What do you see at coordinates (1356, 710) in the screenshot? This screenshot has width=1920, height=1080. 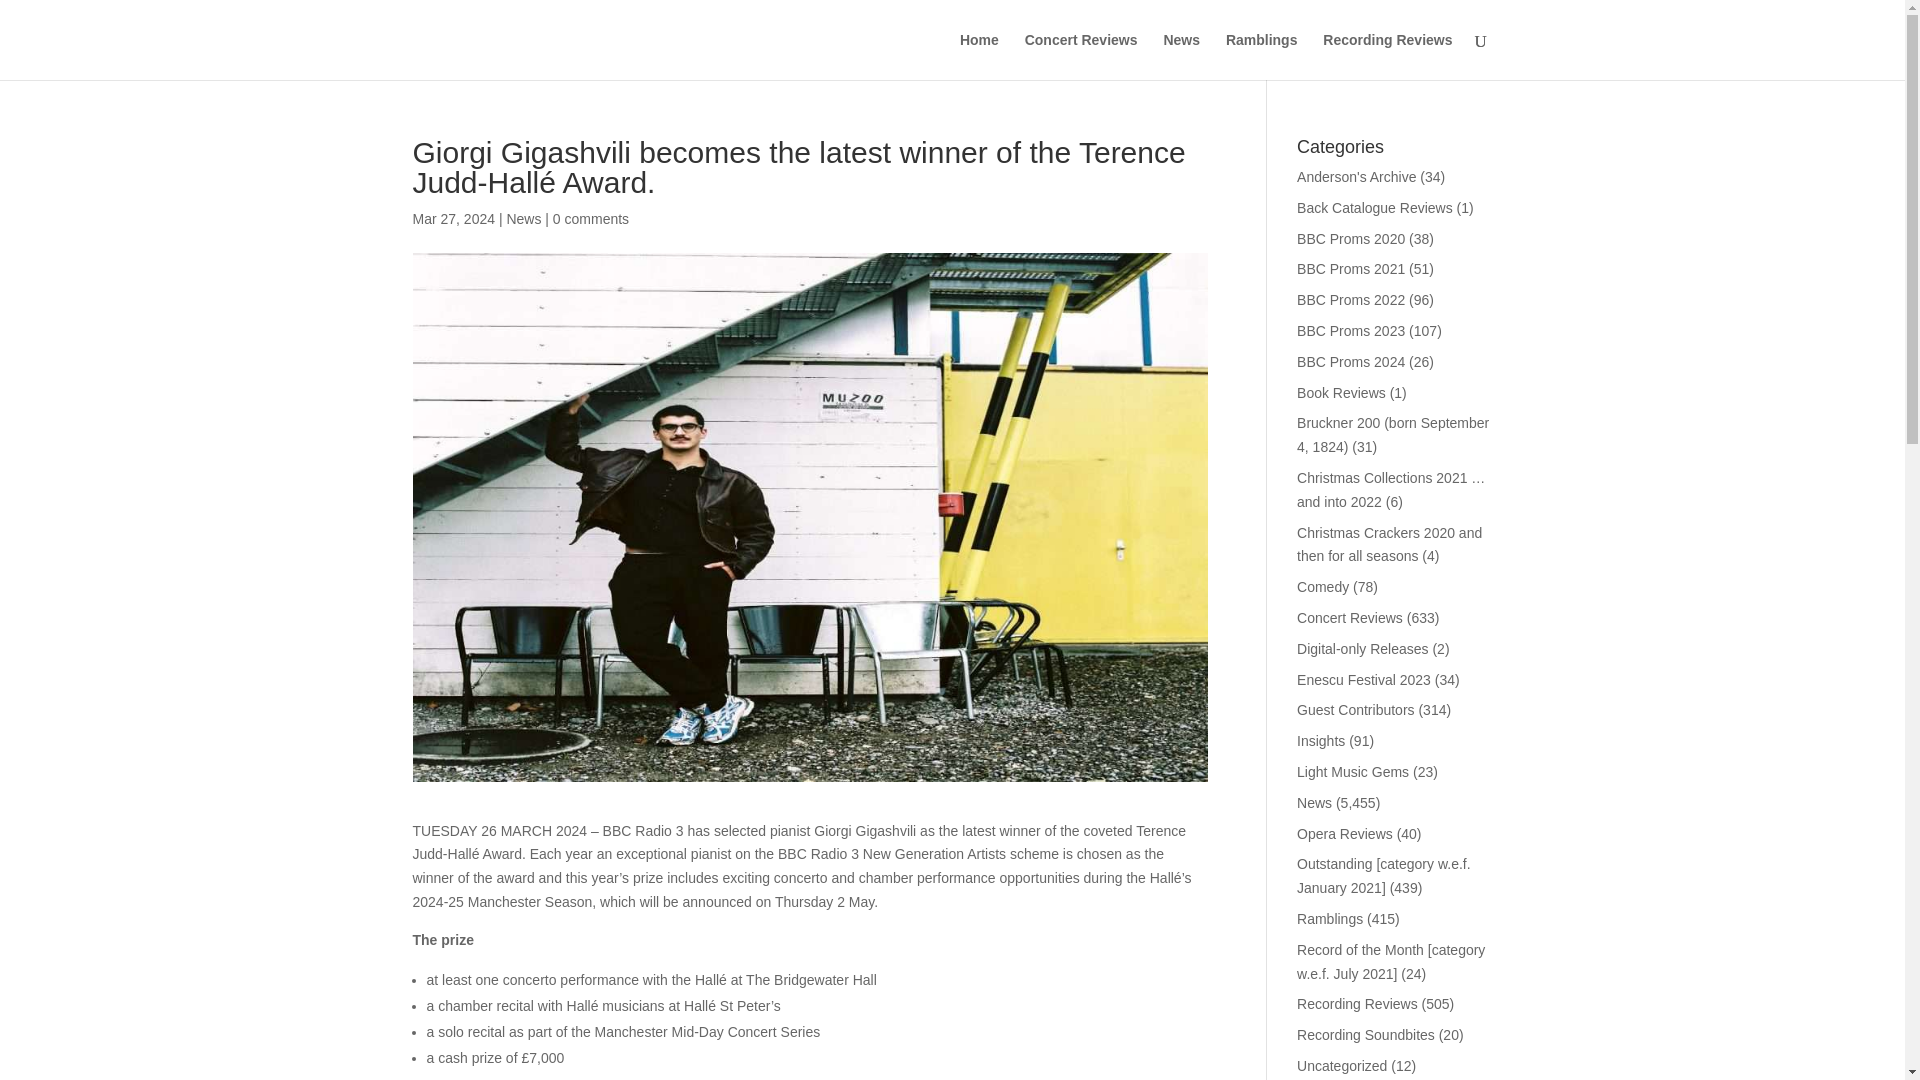 I see `Guest Contributors` at bounding box center [1356, 710].